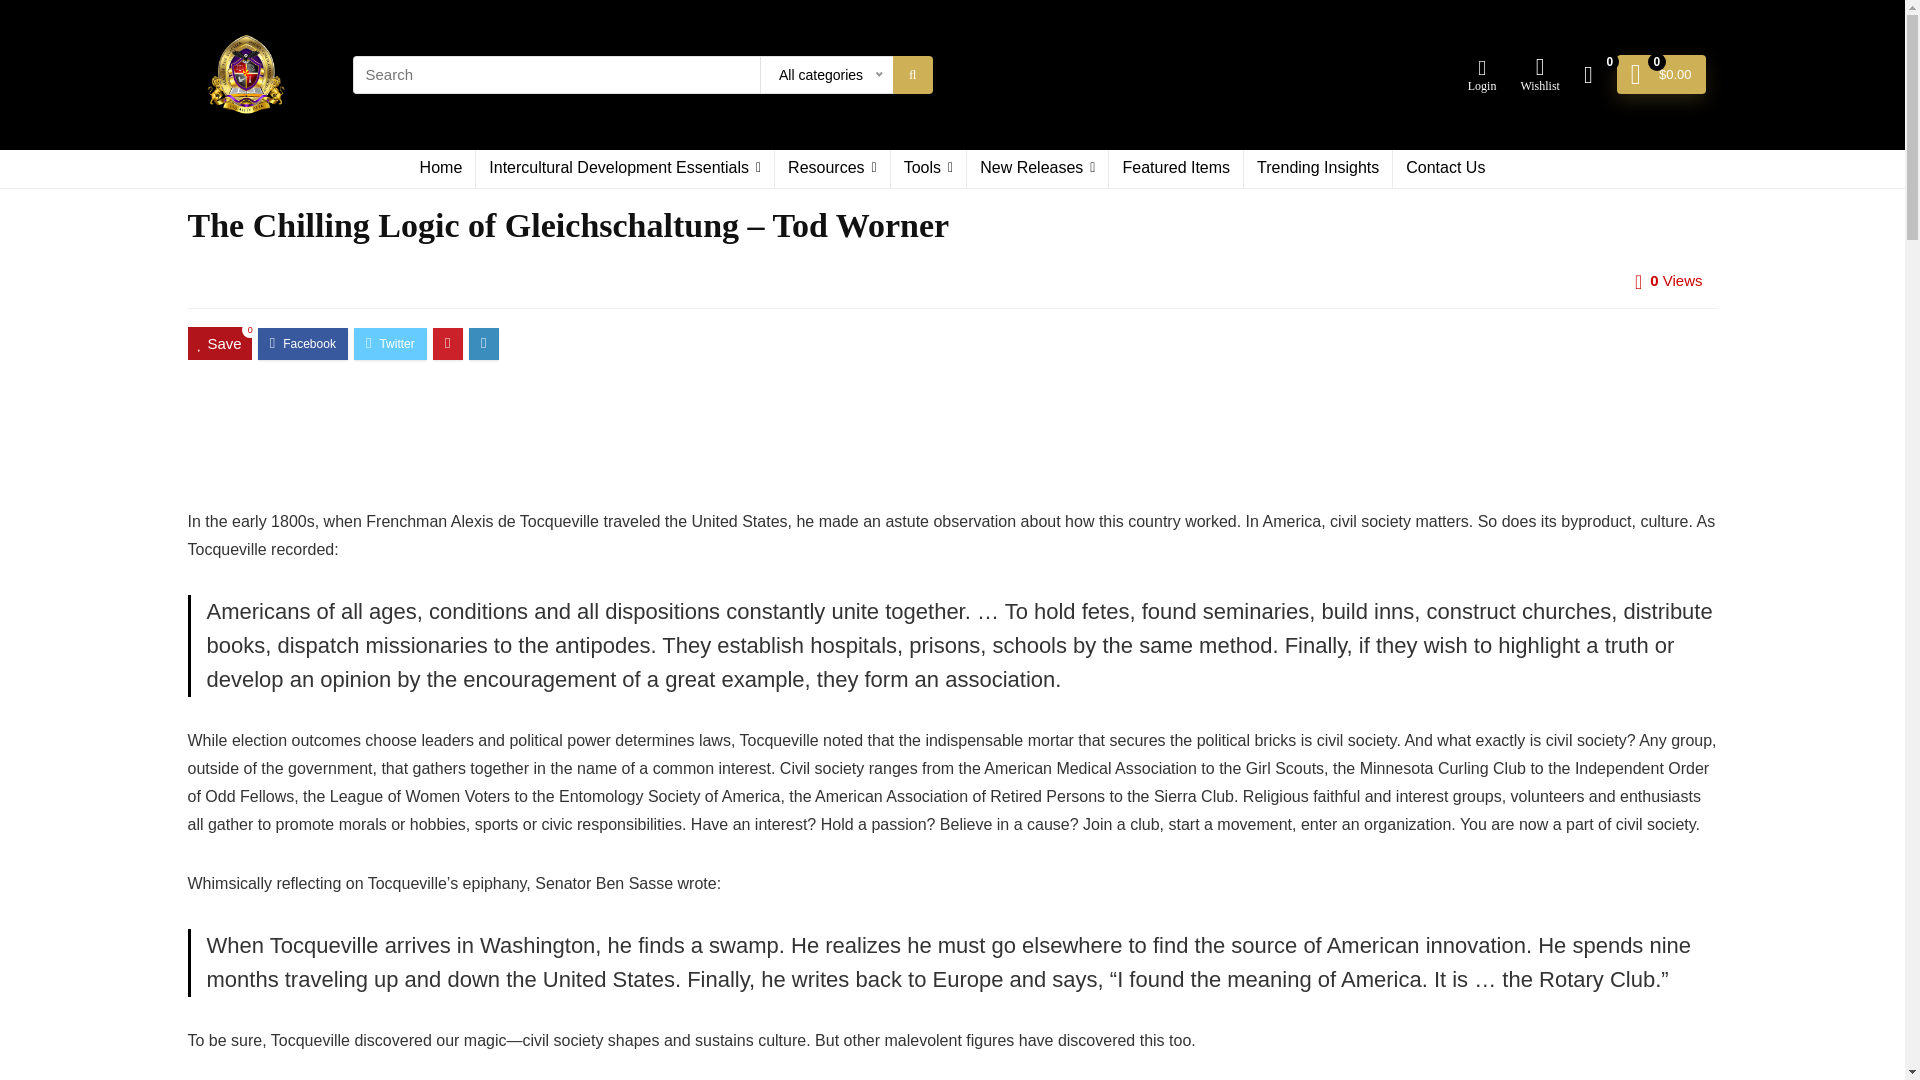 Image resolution: width=1920 pixels, height=1080 pixels. Describe the element at coordinates (624, 168) in the screenshot. I see `Intercultural Development Essentials` at that location.